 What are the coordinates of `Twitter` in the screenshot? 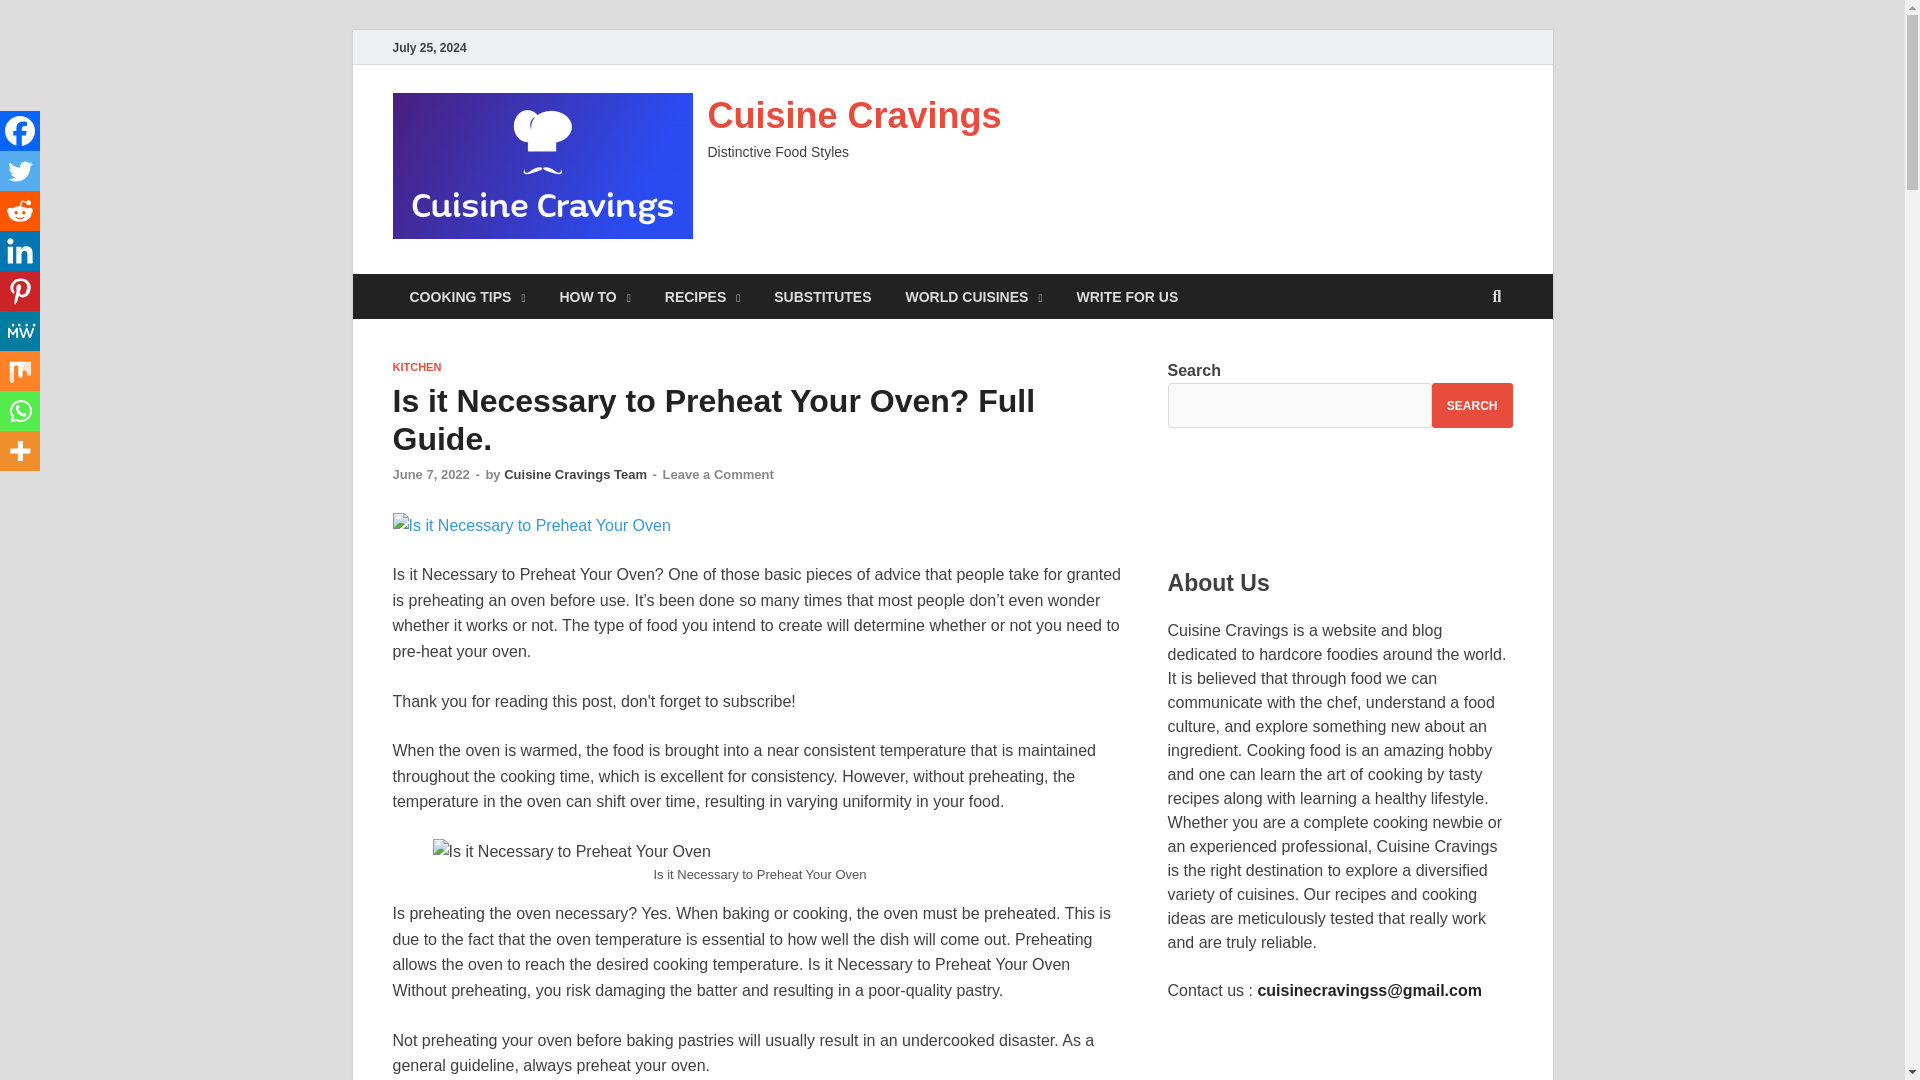 It's located at (20, 171).